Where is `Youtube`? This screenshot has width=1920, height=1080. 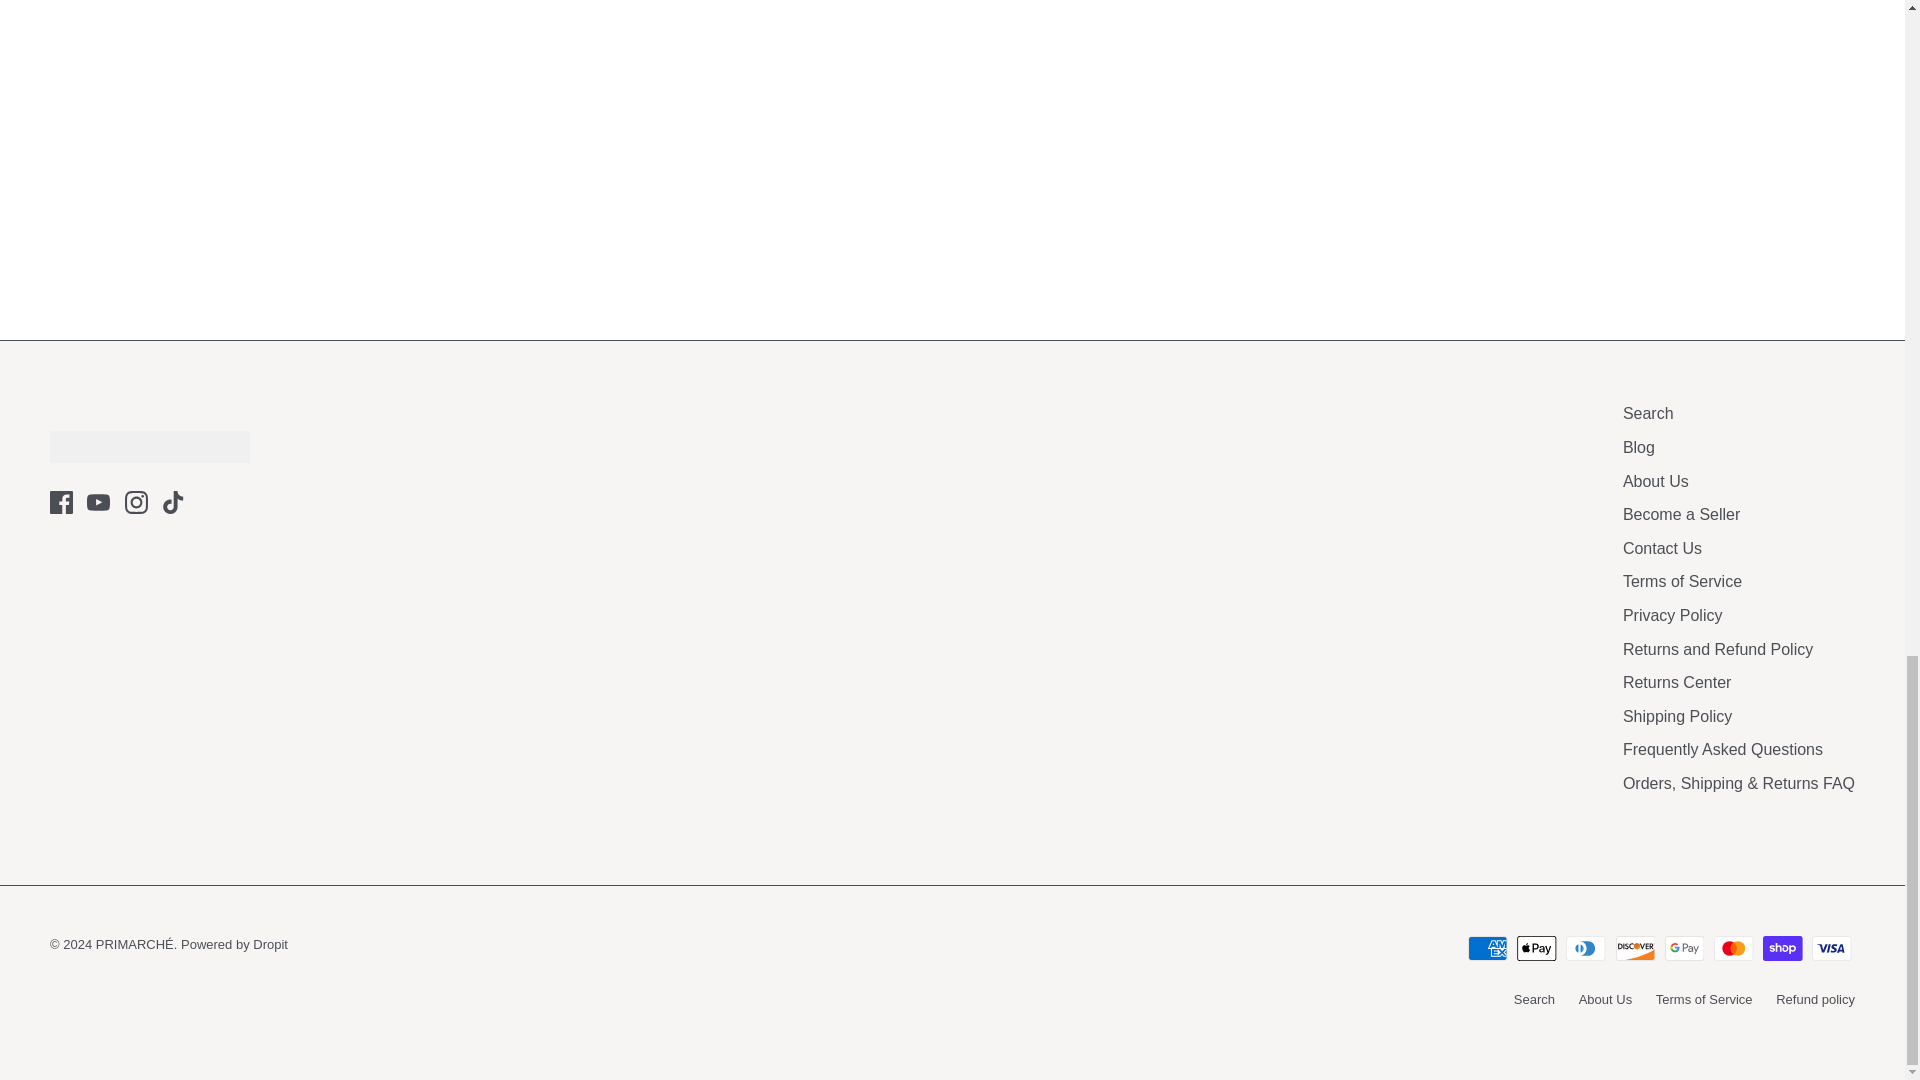 Youtube is located at coordinates (98, 502).